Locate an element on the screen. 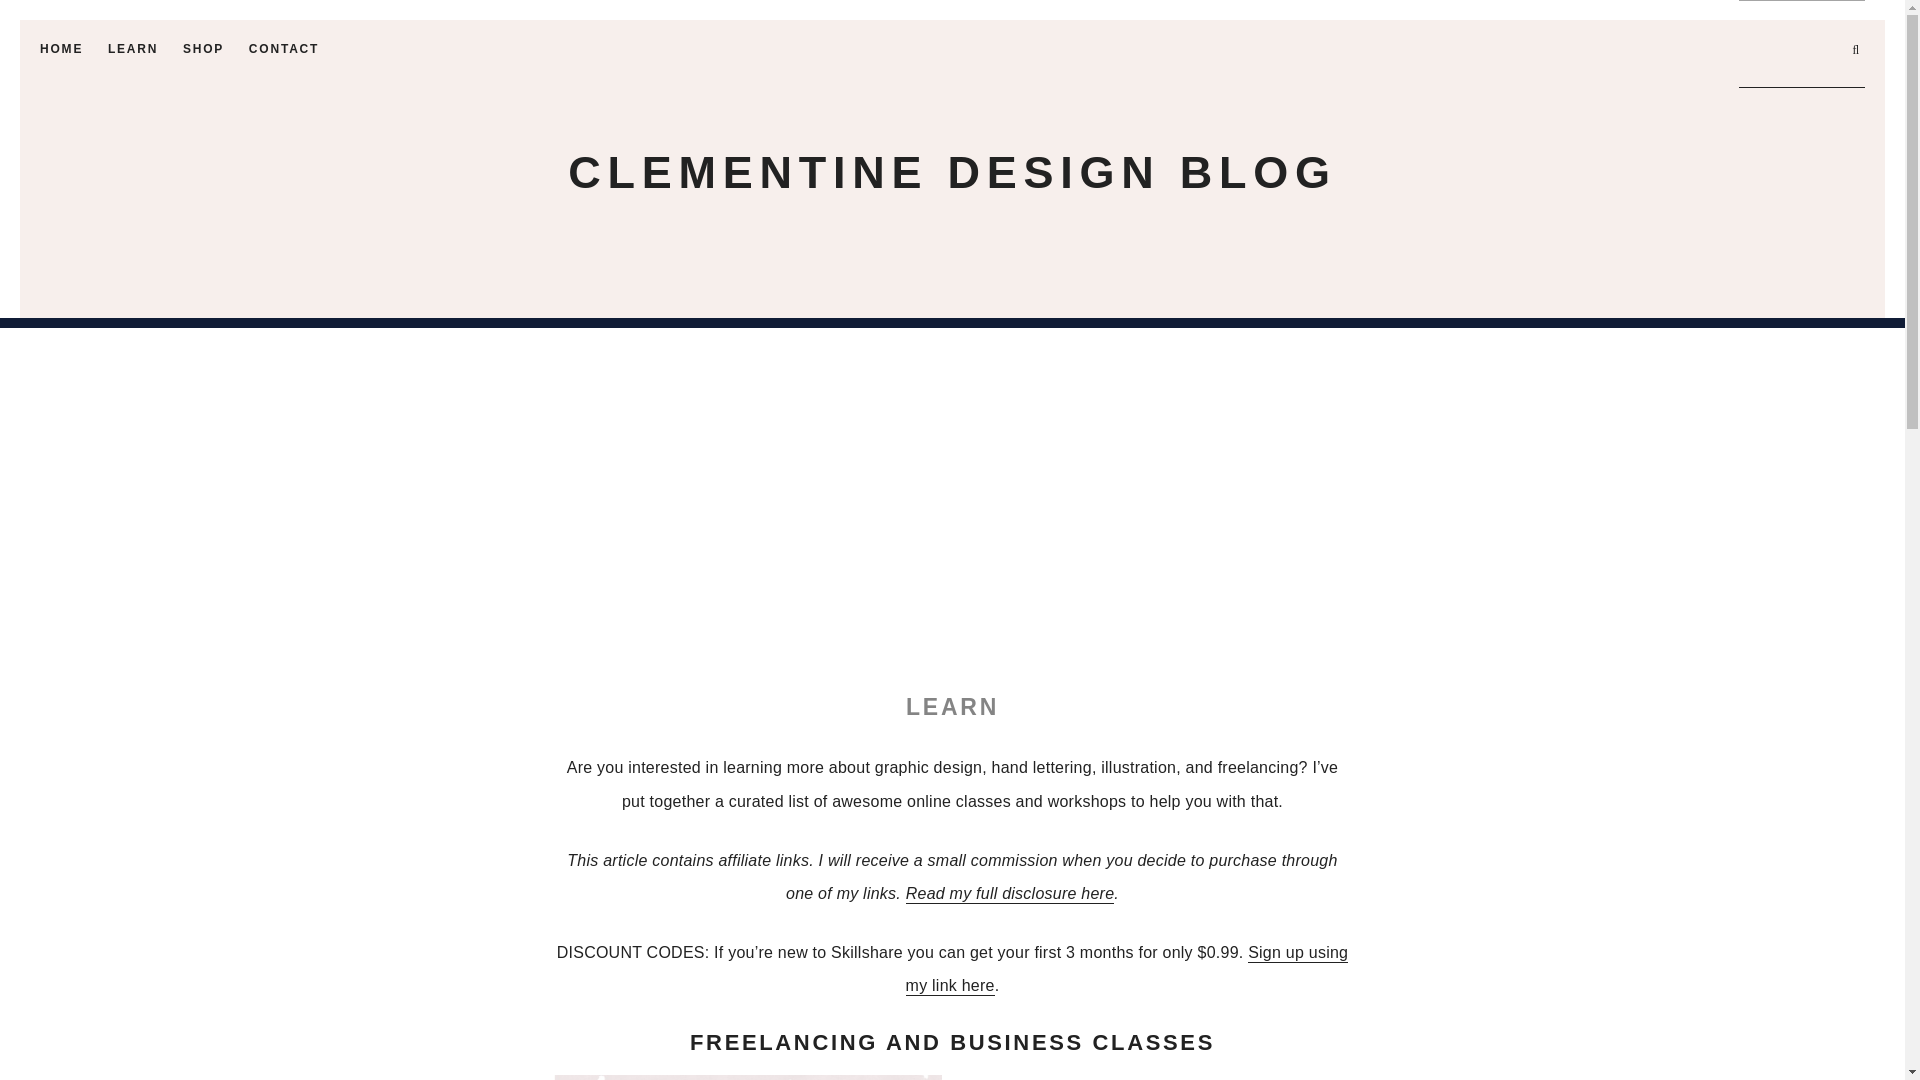 The width and height of the screenshot is (1920, 1080). CONTACT is located at coordinates (283, 53).